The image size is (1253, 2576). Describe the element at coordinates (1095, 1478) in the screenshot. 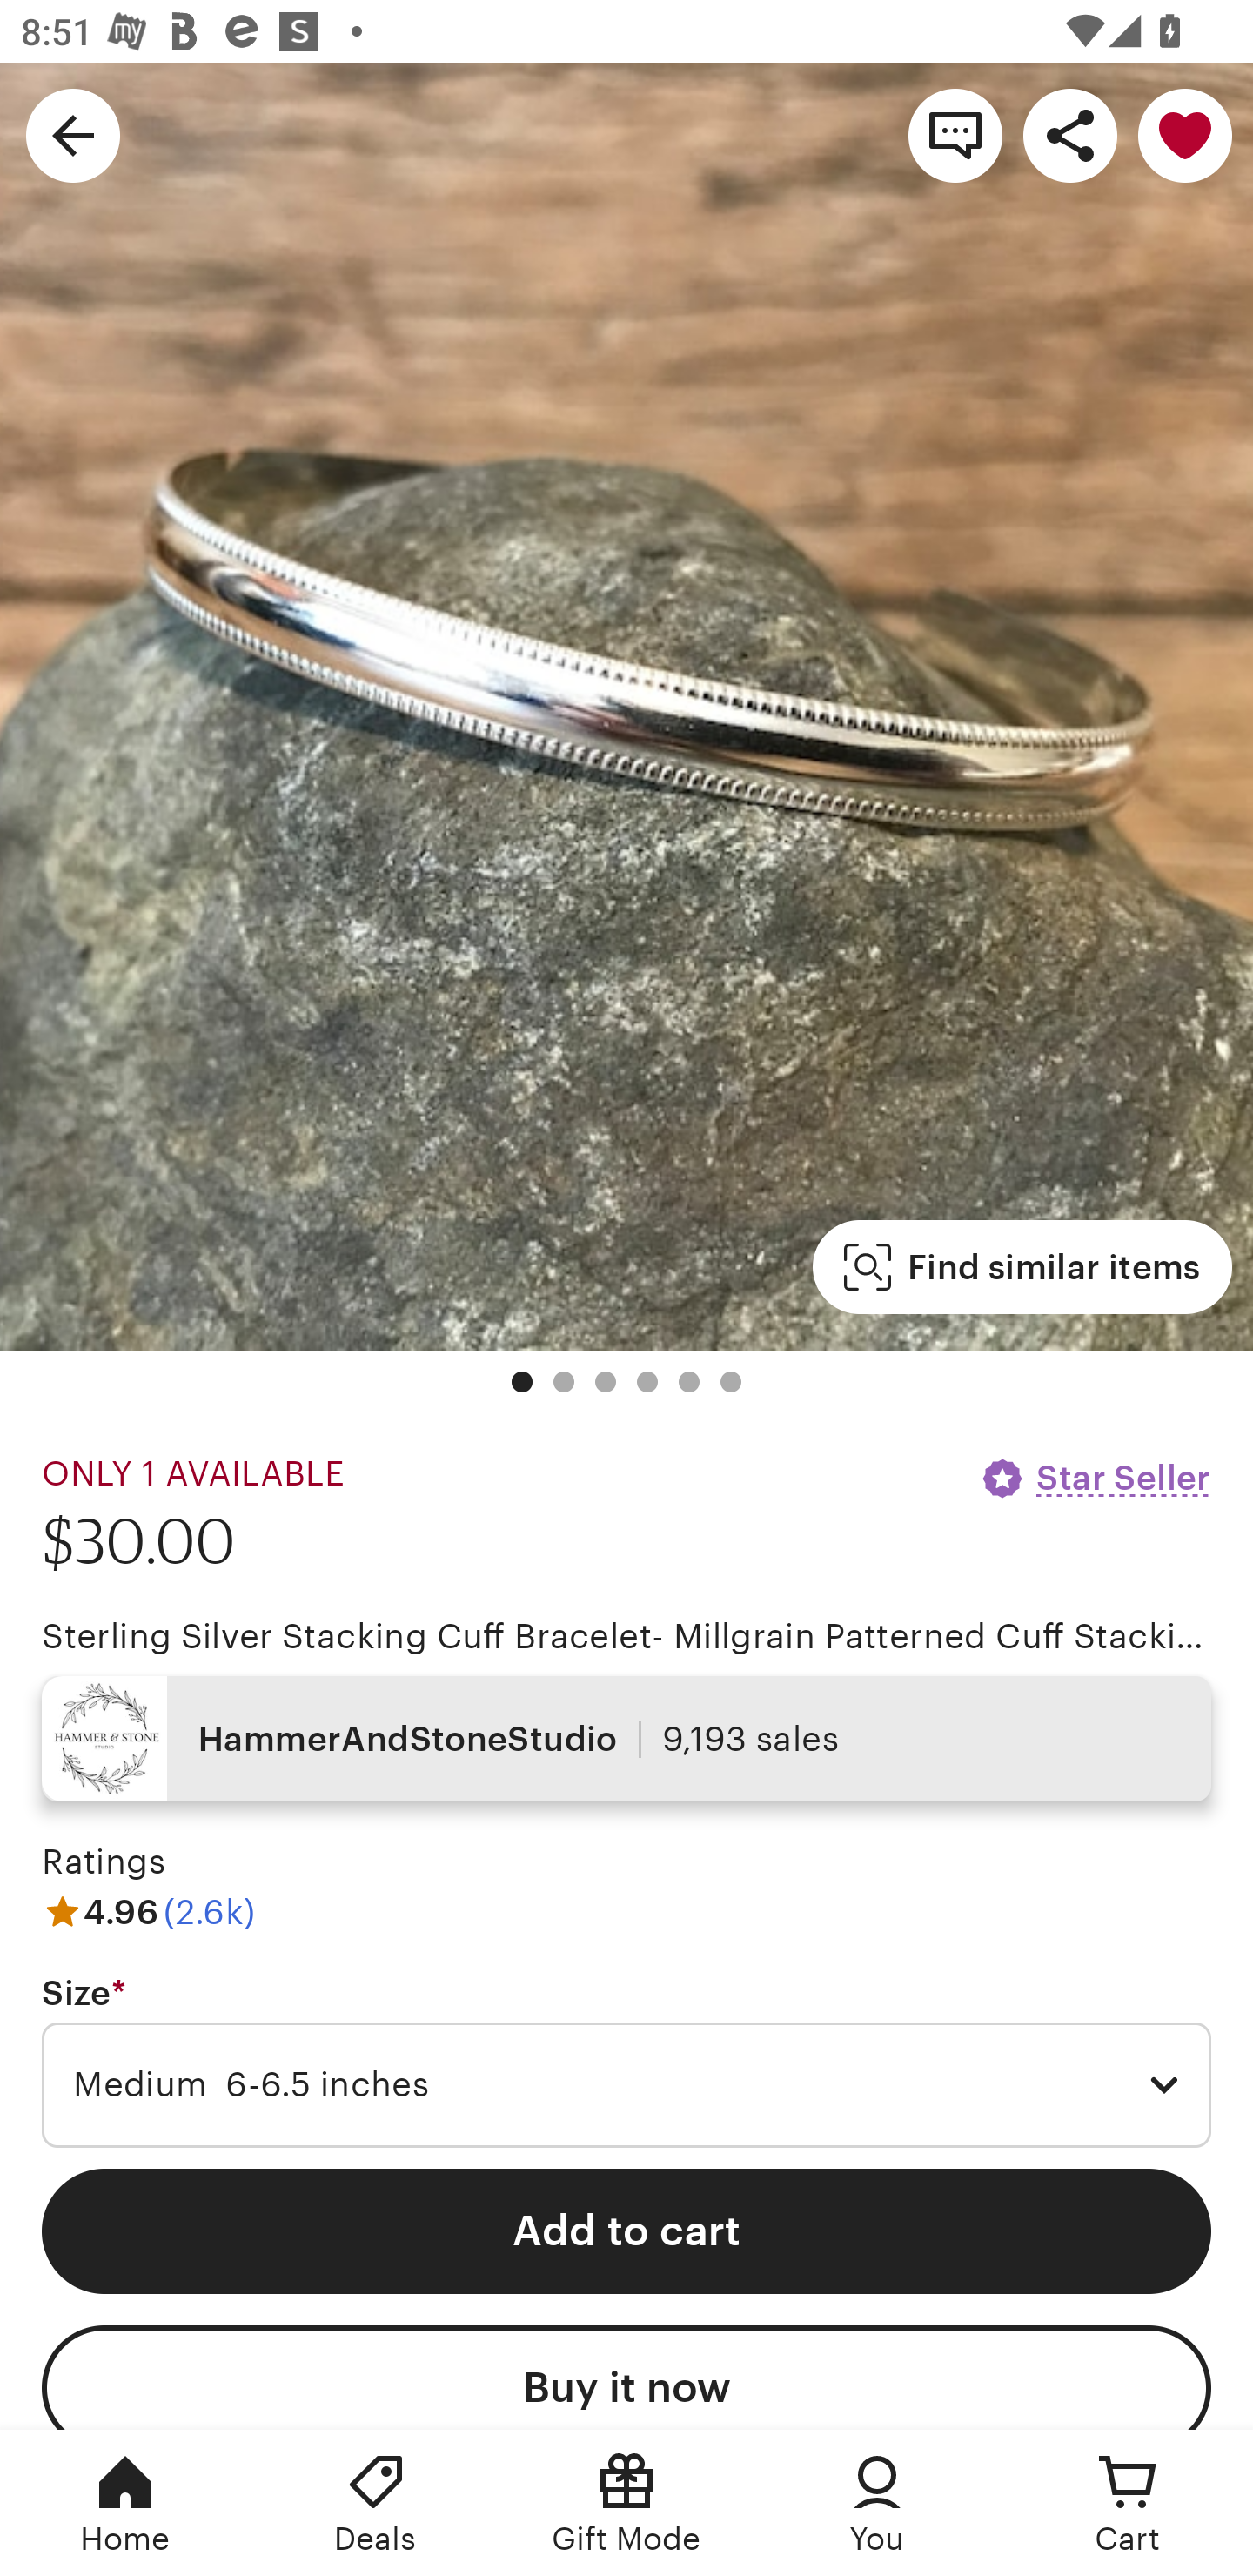

I see `Star Seller` at that location.